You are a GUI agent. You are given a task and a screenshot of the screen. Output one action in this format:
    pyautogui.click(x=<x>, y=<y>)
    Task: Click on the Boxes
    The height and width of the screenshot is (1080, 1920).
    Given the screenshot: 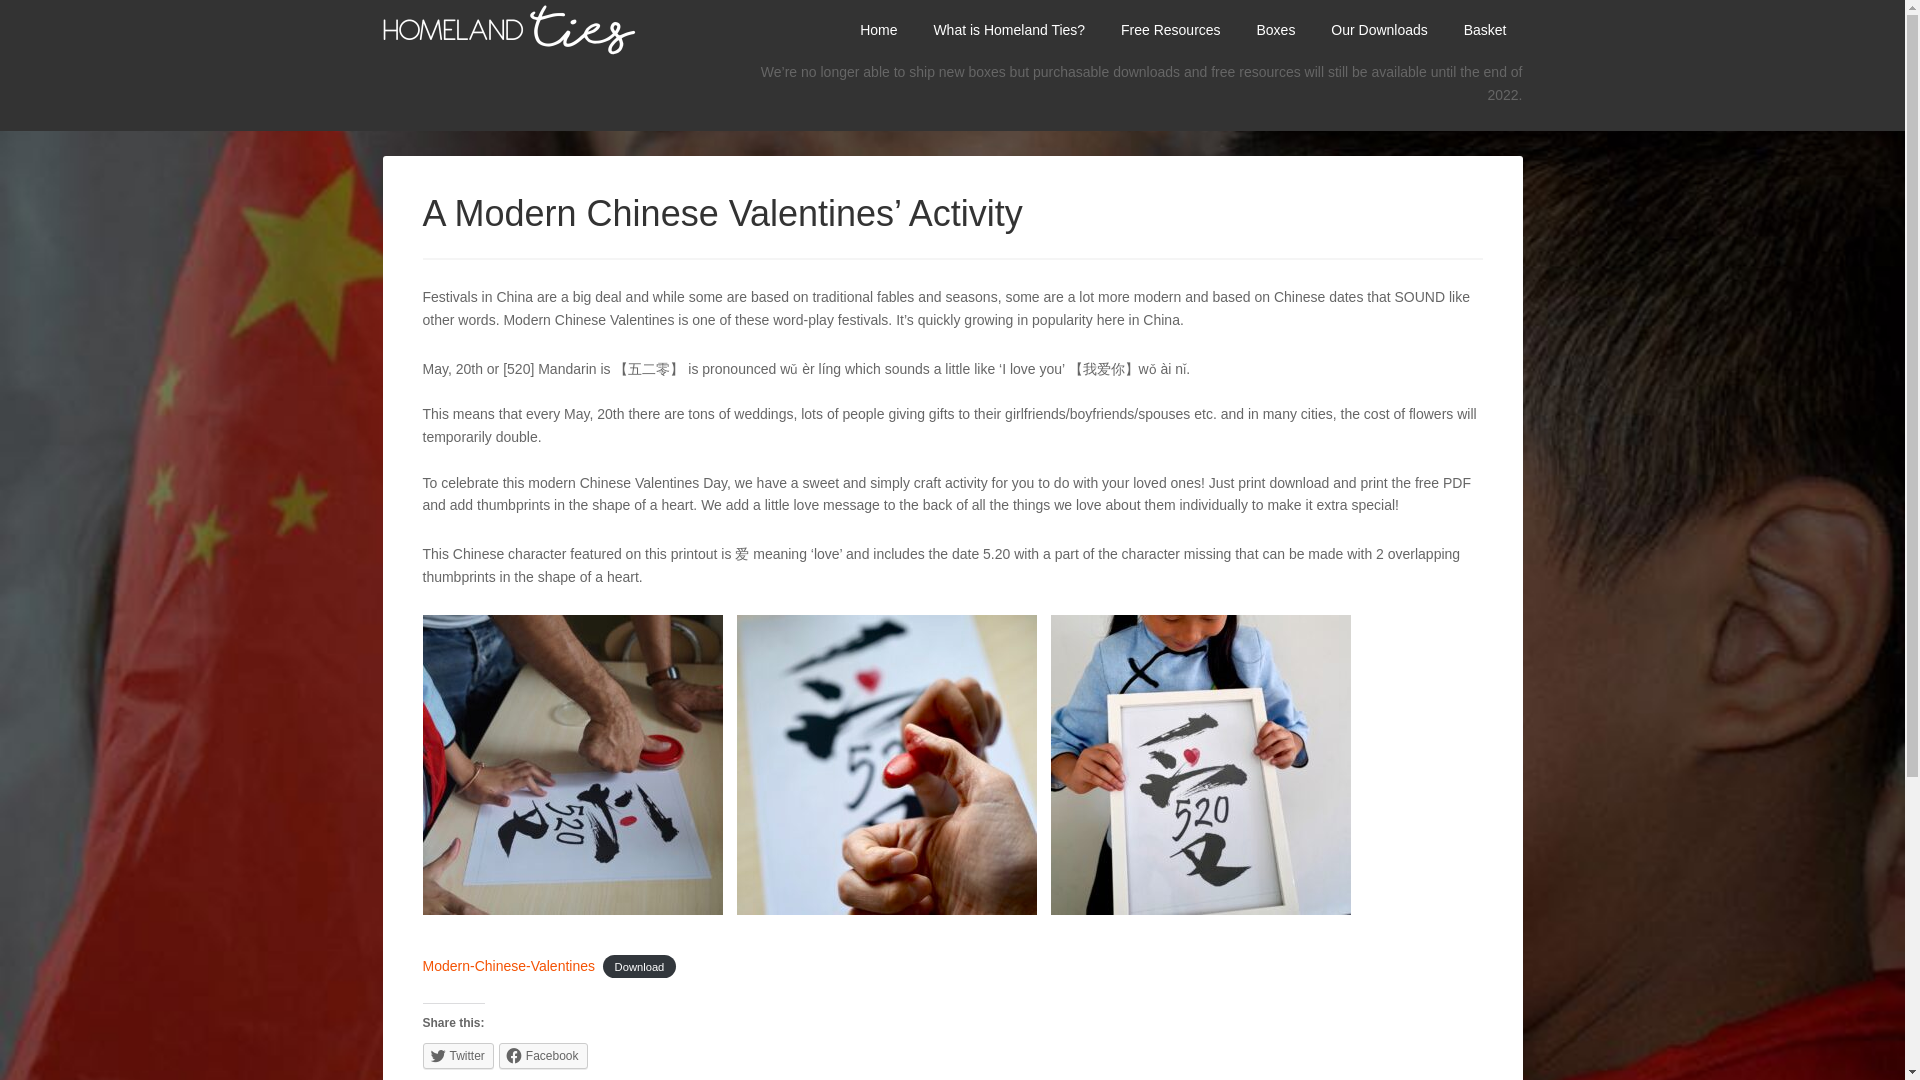 What is the action you would take?
    pyautogui.click(x=1276, y=30)
    